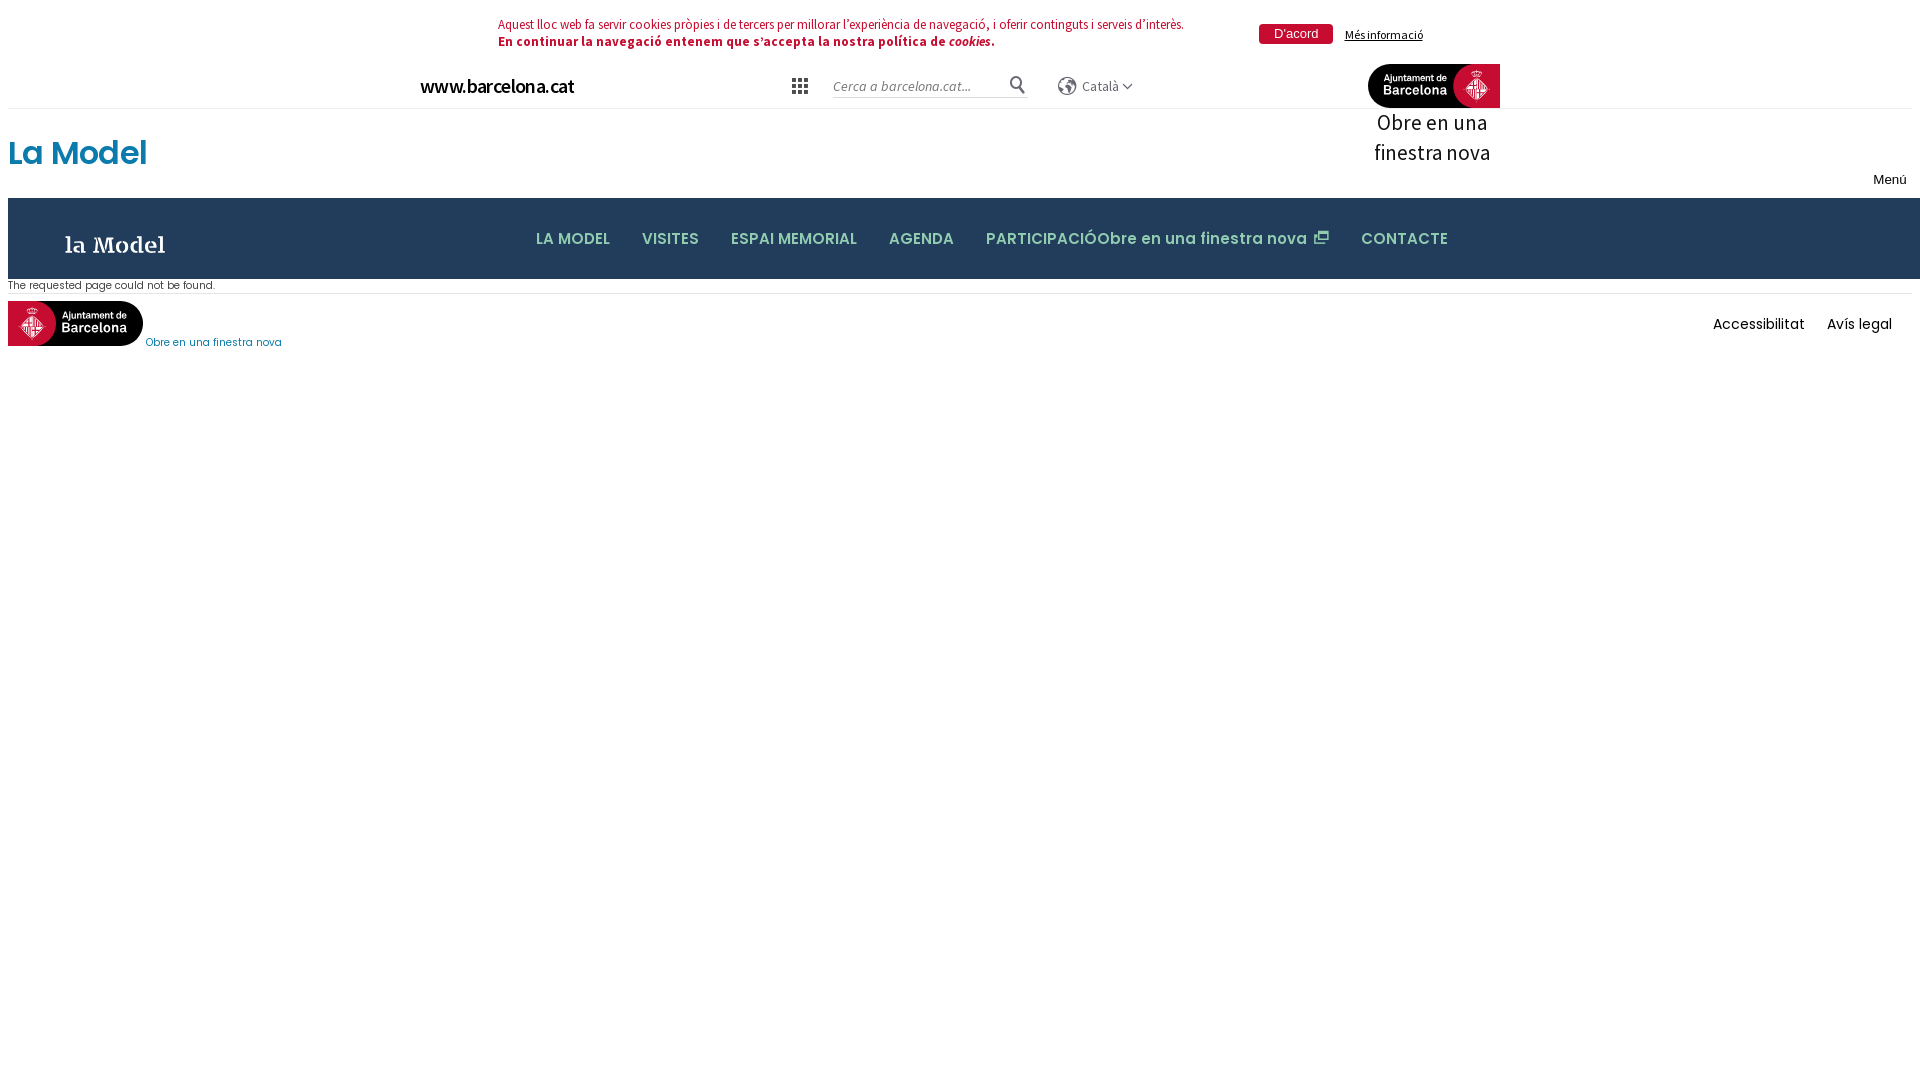 The width and height of the screenshot is (1920, 1080). What do you see at coordinates (1759, 324) in the screenshot?
I see `Accessibilitat` at bounding box center [1759, 324].